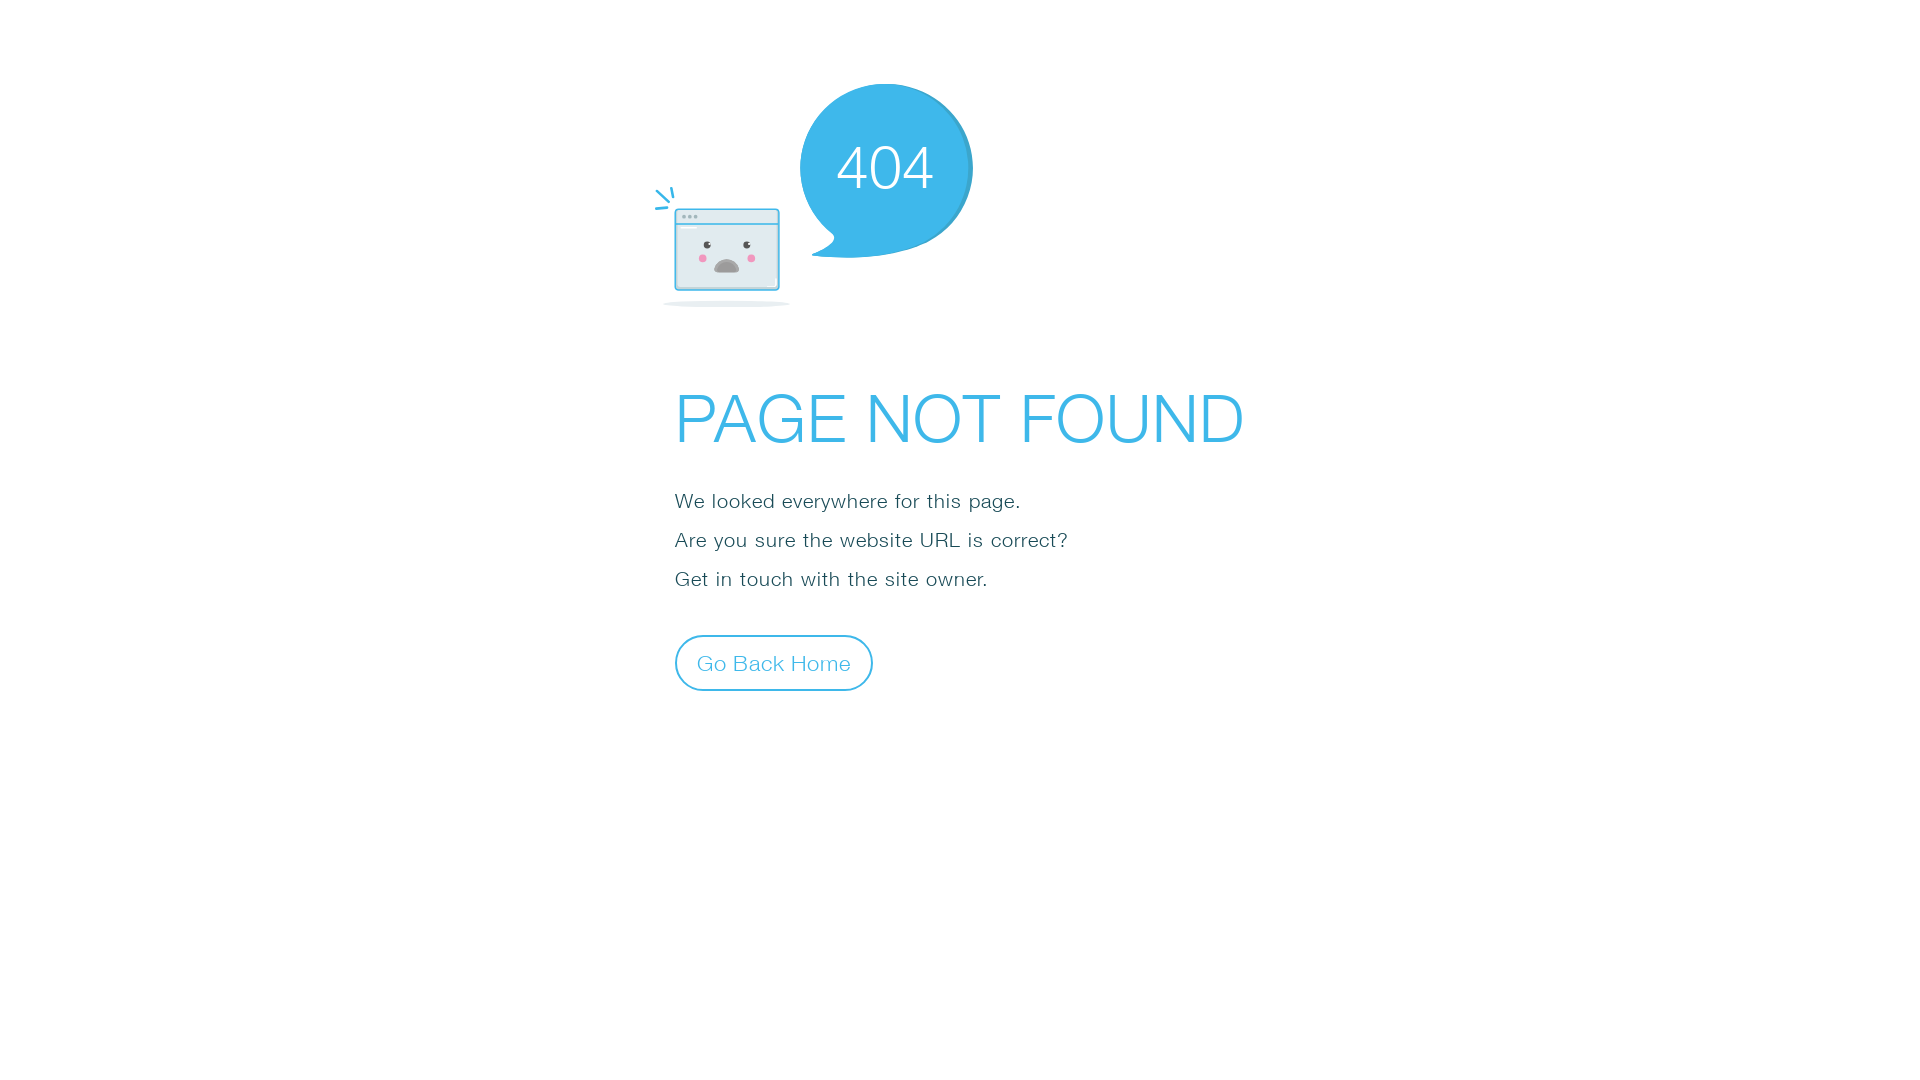  Describe the element at coordinates (774, 662) in the screenshot. I see `Go Back Home` at that location.